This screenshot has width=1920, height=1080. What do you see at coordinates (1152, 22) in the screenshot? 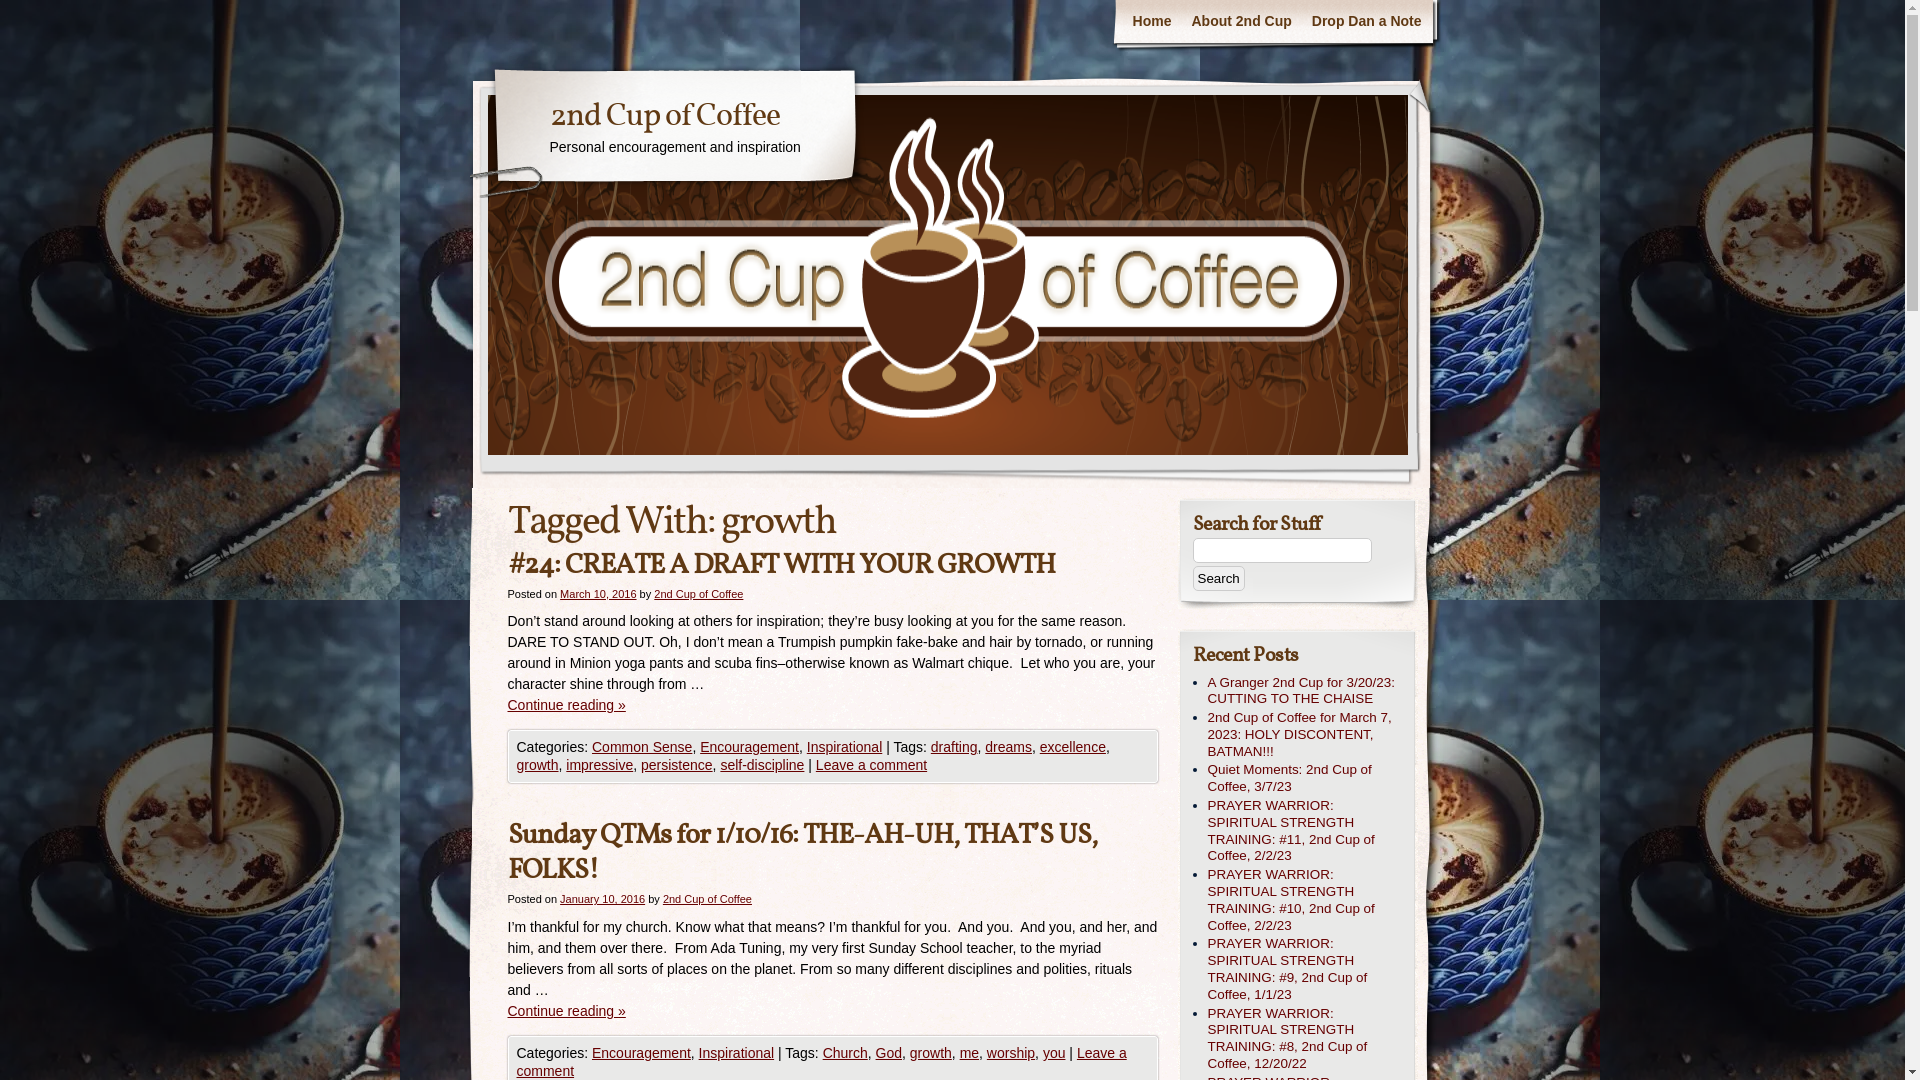
I see `Home` at bounding box center [1152, 22].